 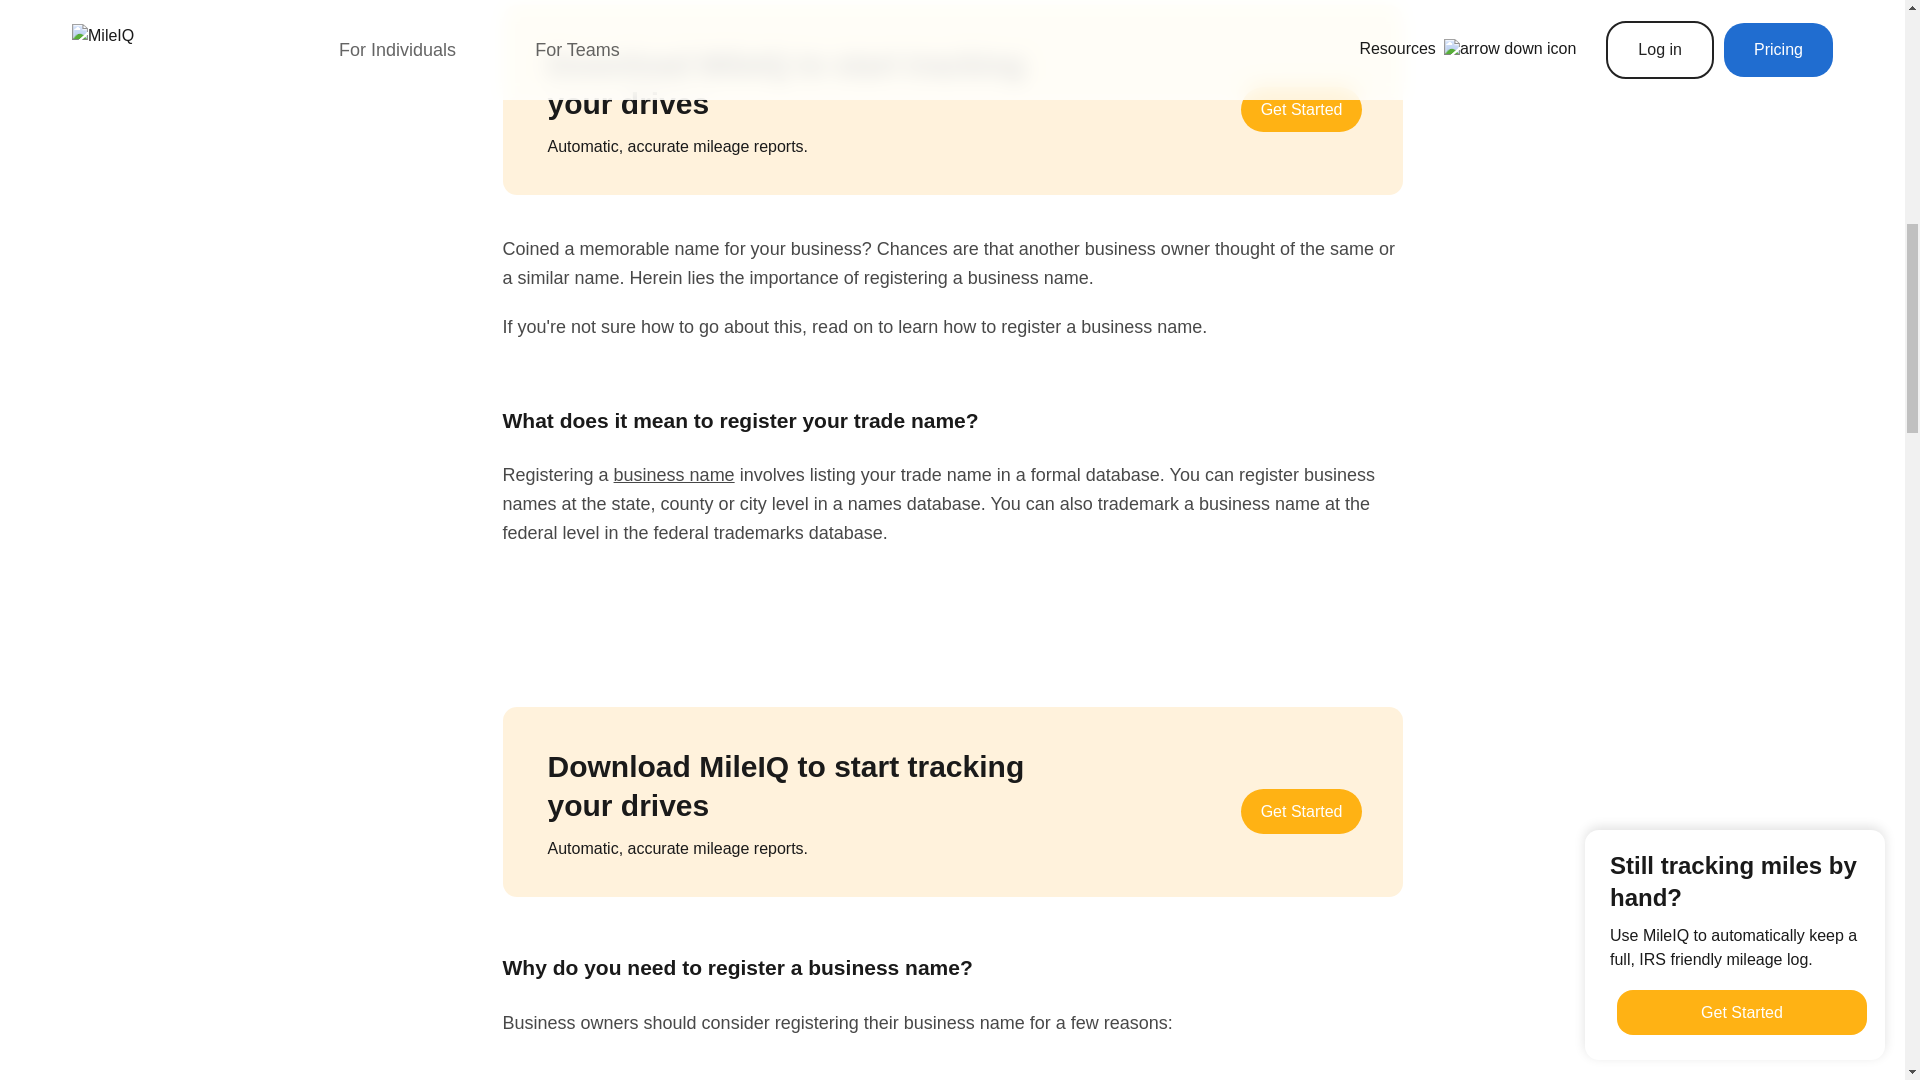 What do you see at coordinates (674, 474) in the screenshot?
I see `business name` at bounding box center [674, 474].